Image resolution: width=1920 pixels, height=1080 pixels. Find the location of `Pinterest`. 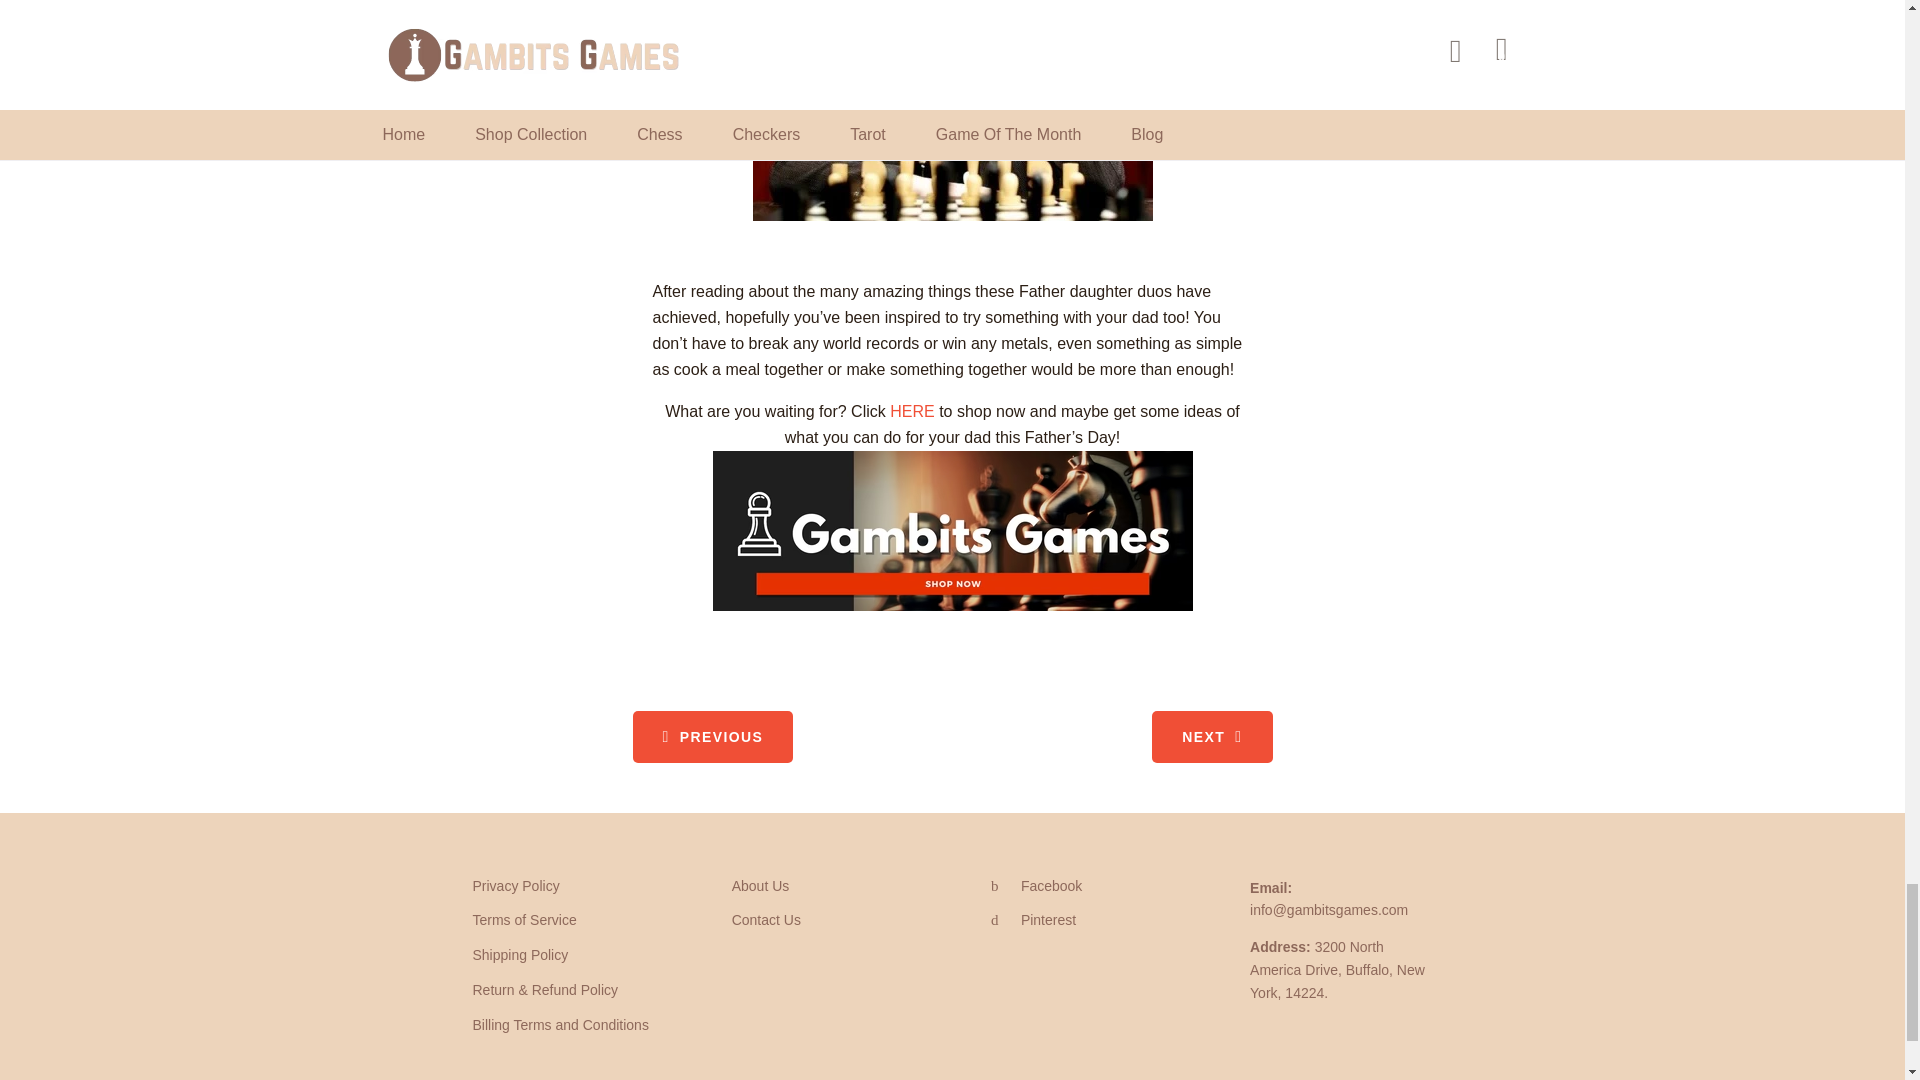

Pinterest is located at coordinates (1032, 919).